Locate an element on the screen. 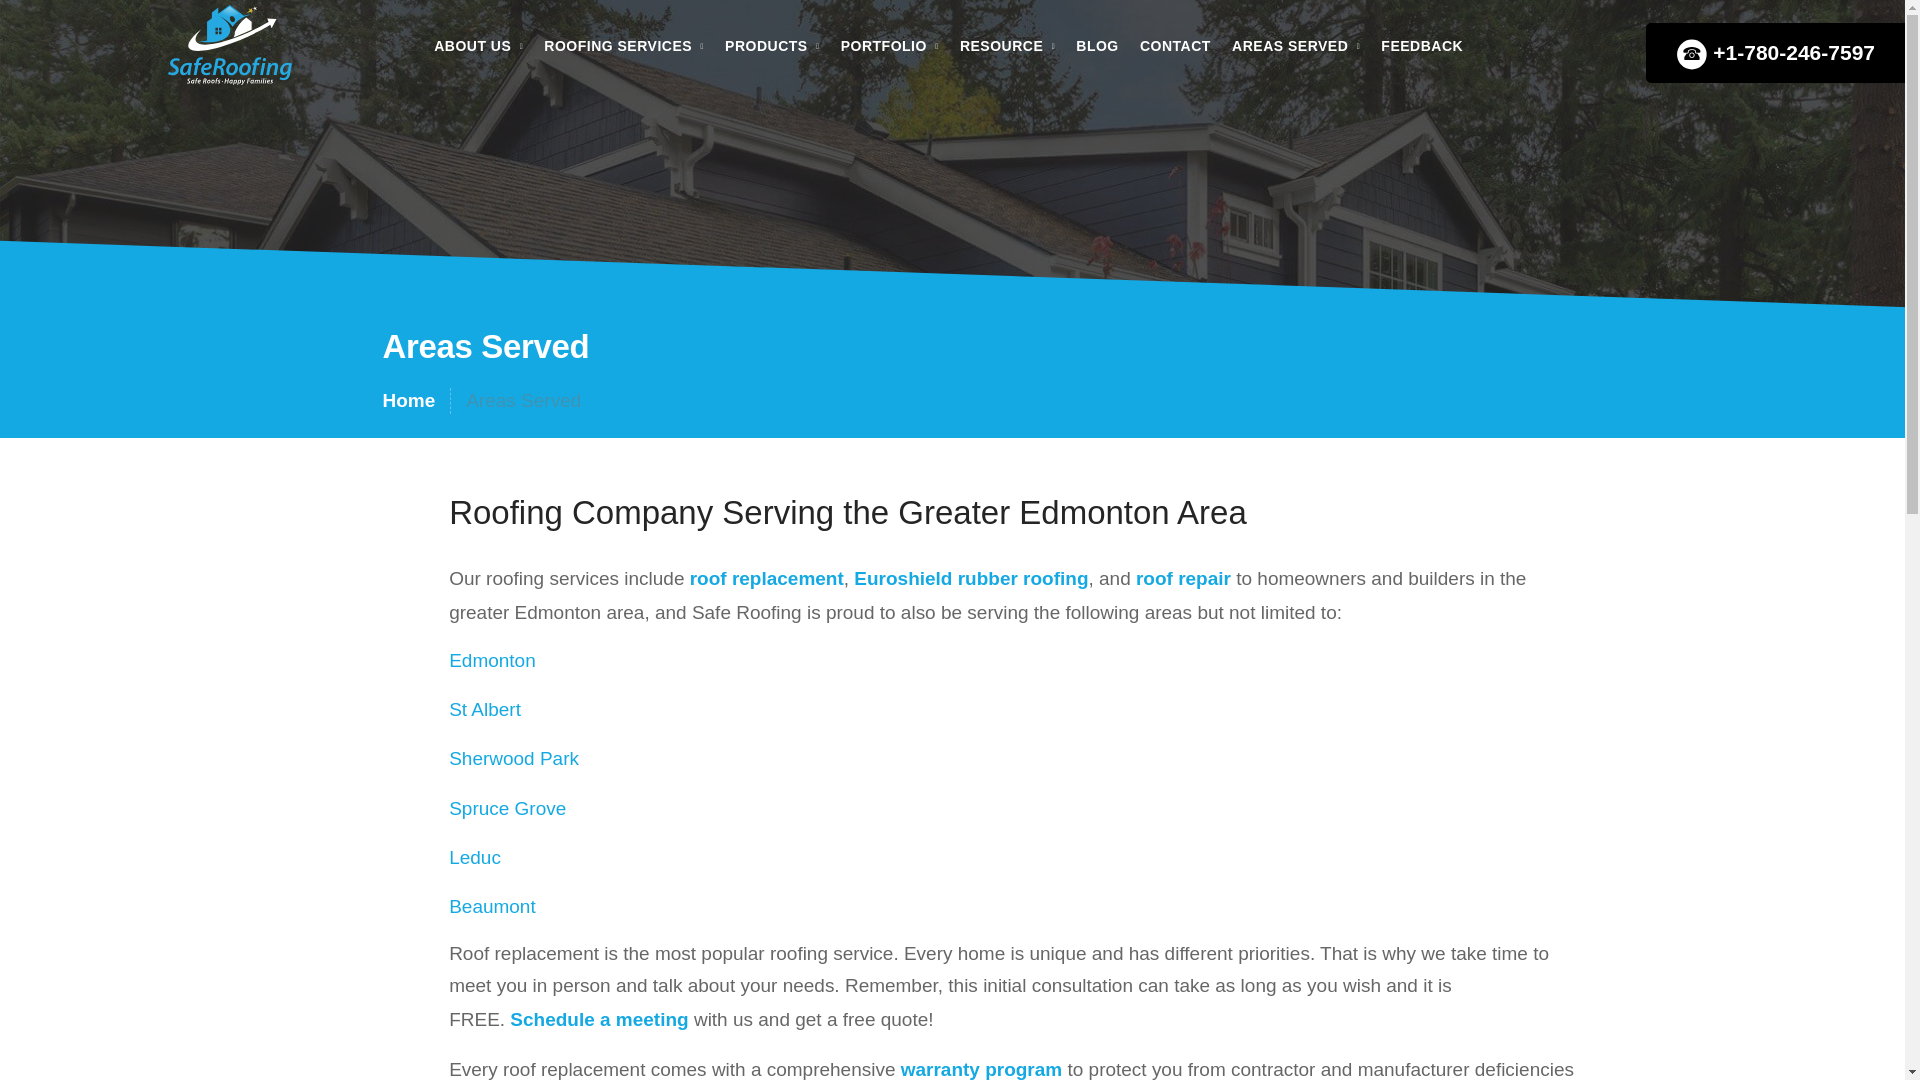 The image size is (1920, 1080). St Albert Roofer is located at coordinates (484, 709).